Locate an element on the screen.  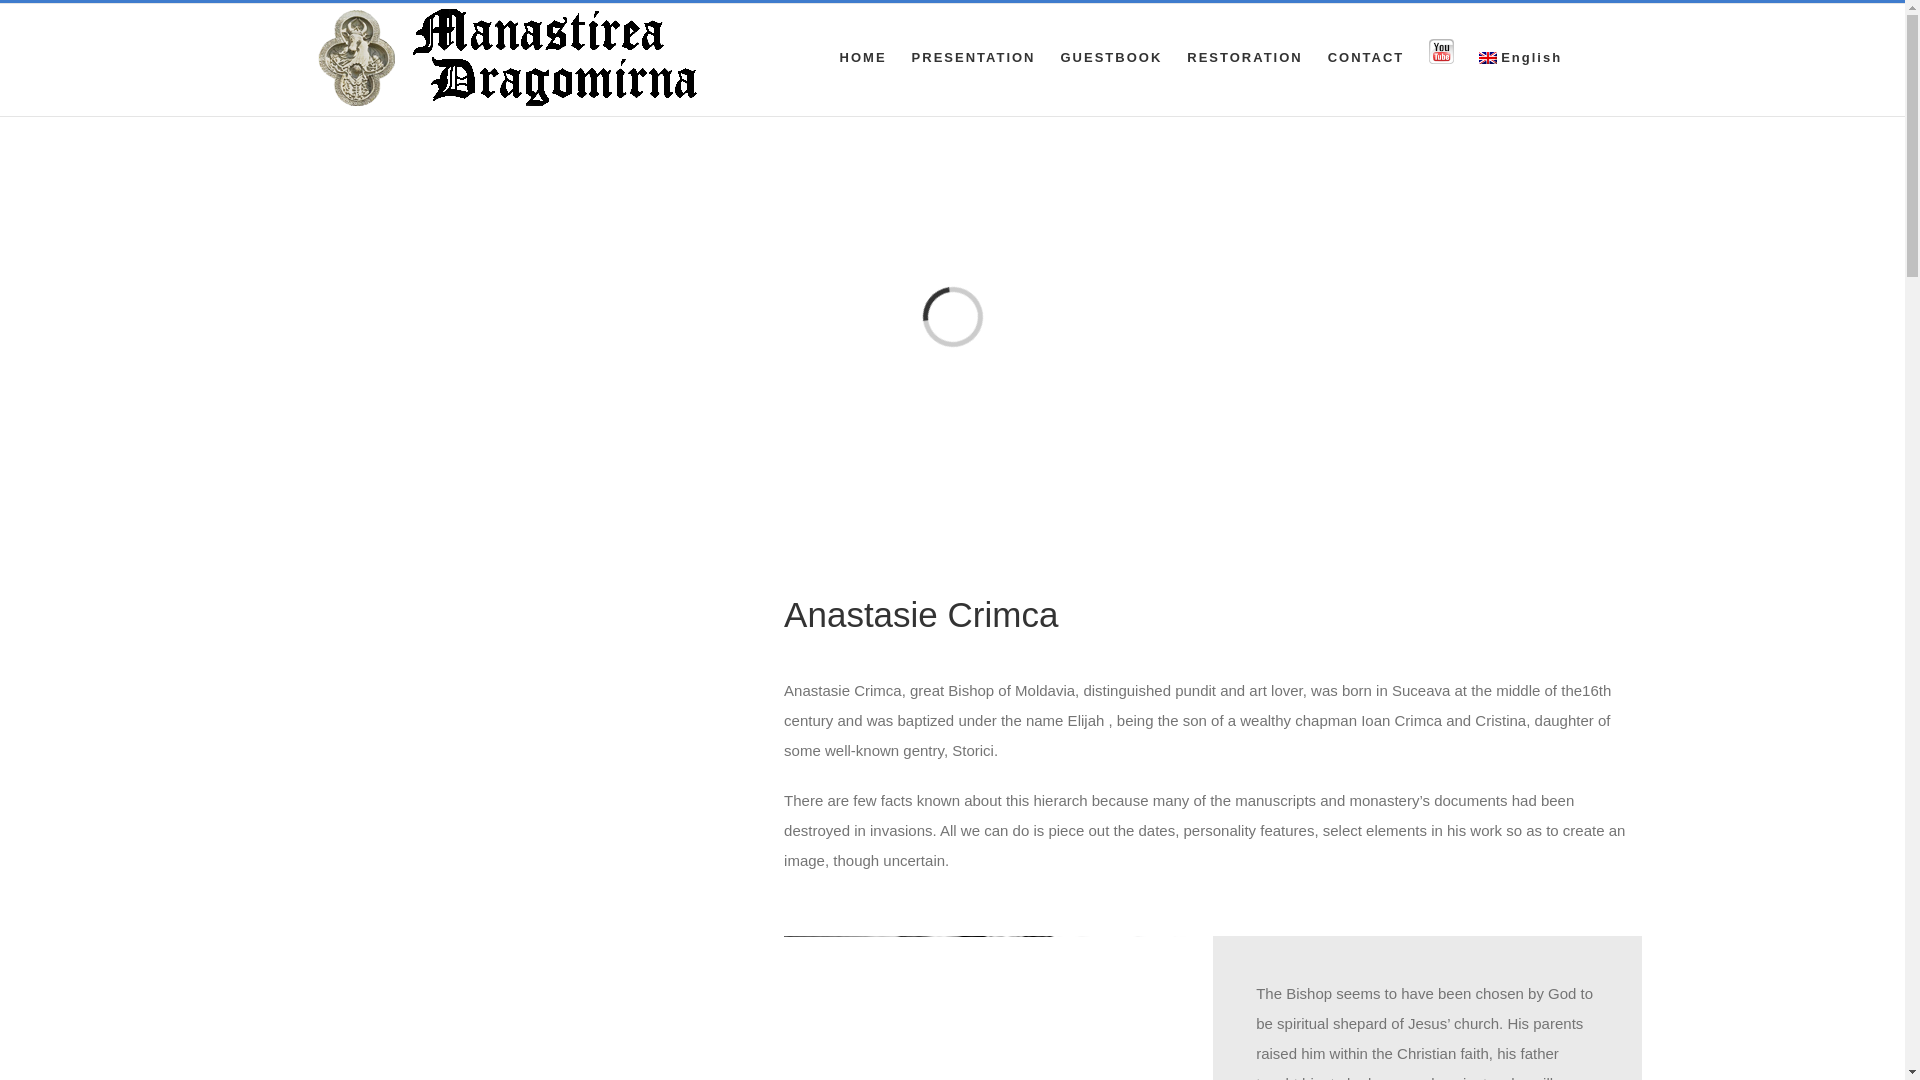
PRESENTATION is located at coordinates (974, 56).